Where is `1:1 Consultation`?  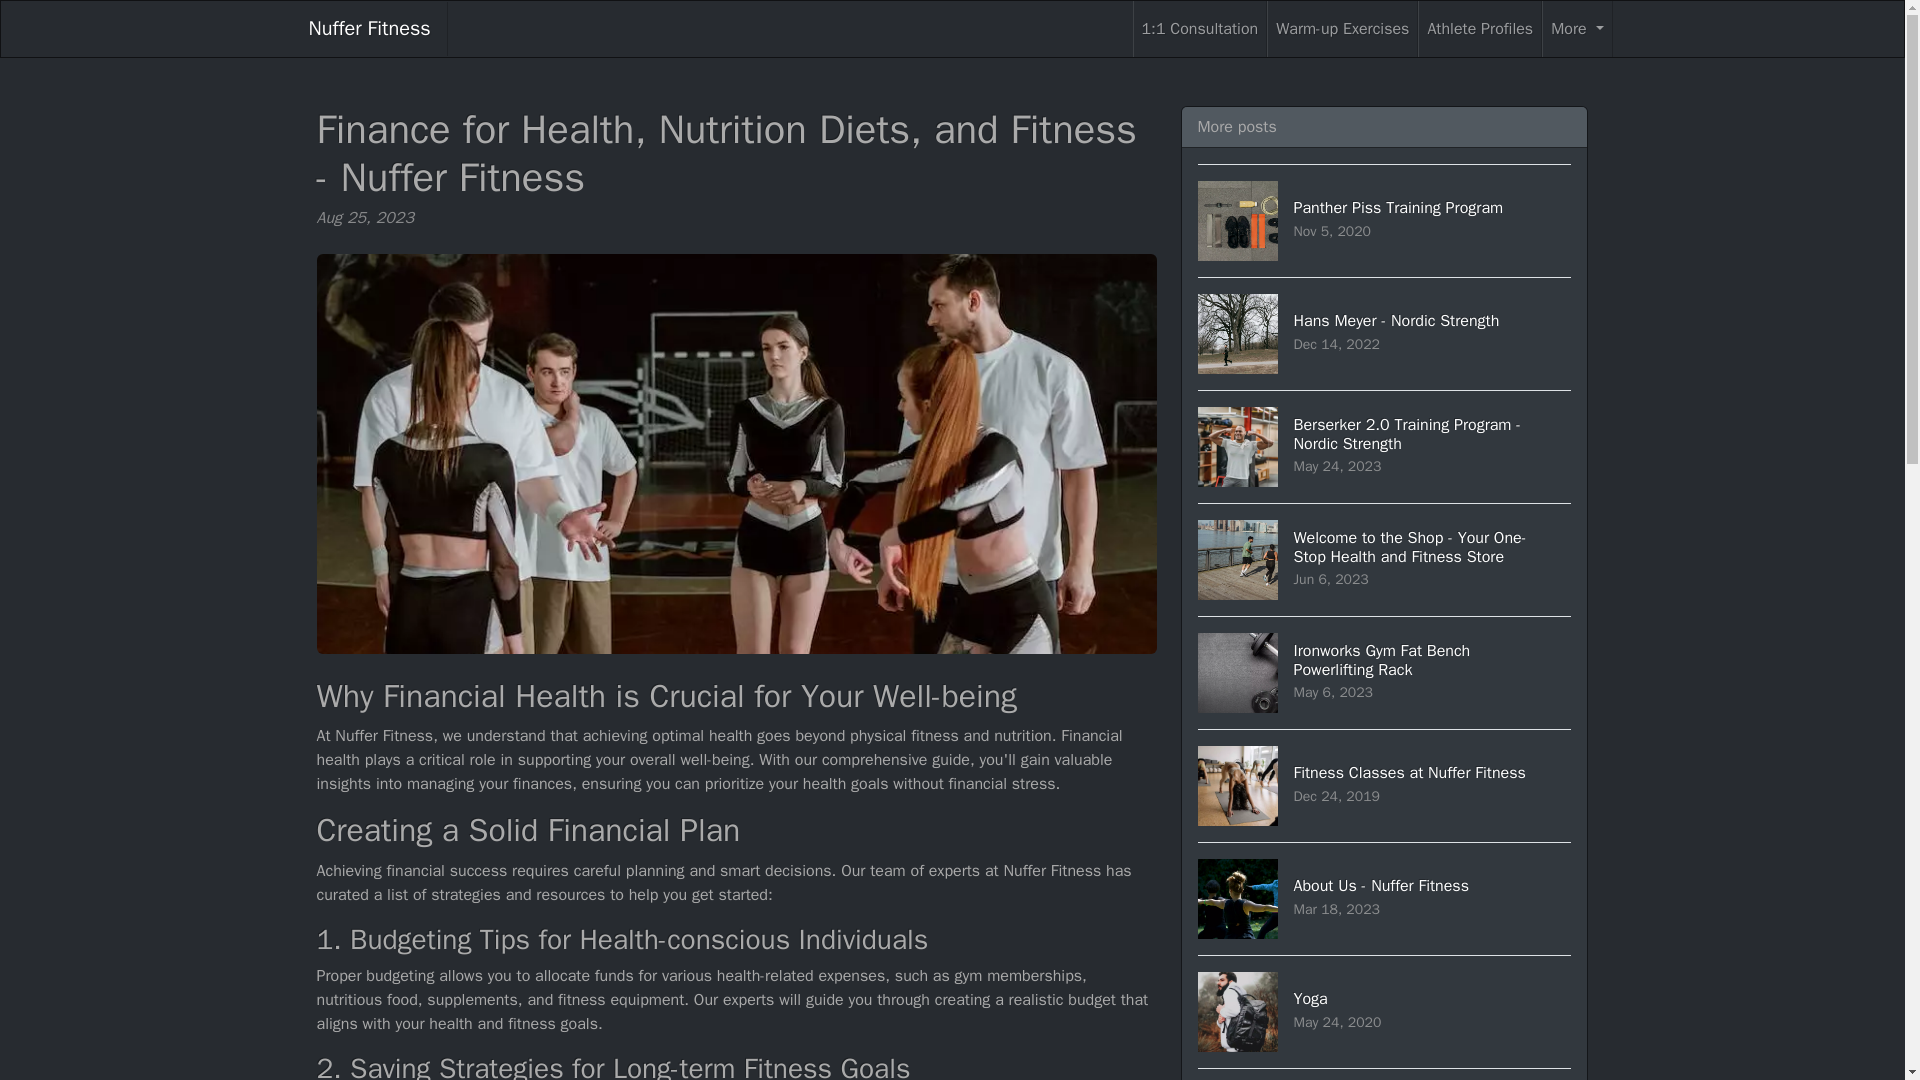 1:1 Consultation is located at coordinates (1385, 332).